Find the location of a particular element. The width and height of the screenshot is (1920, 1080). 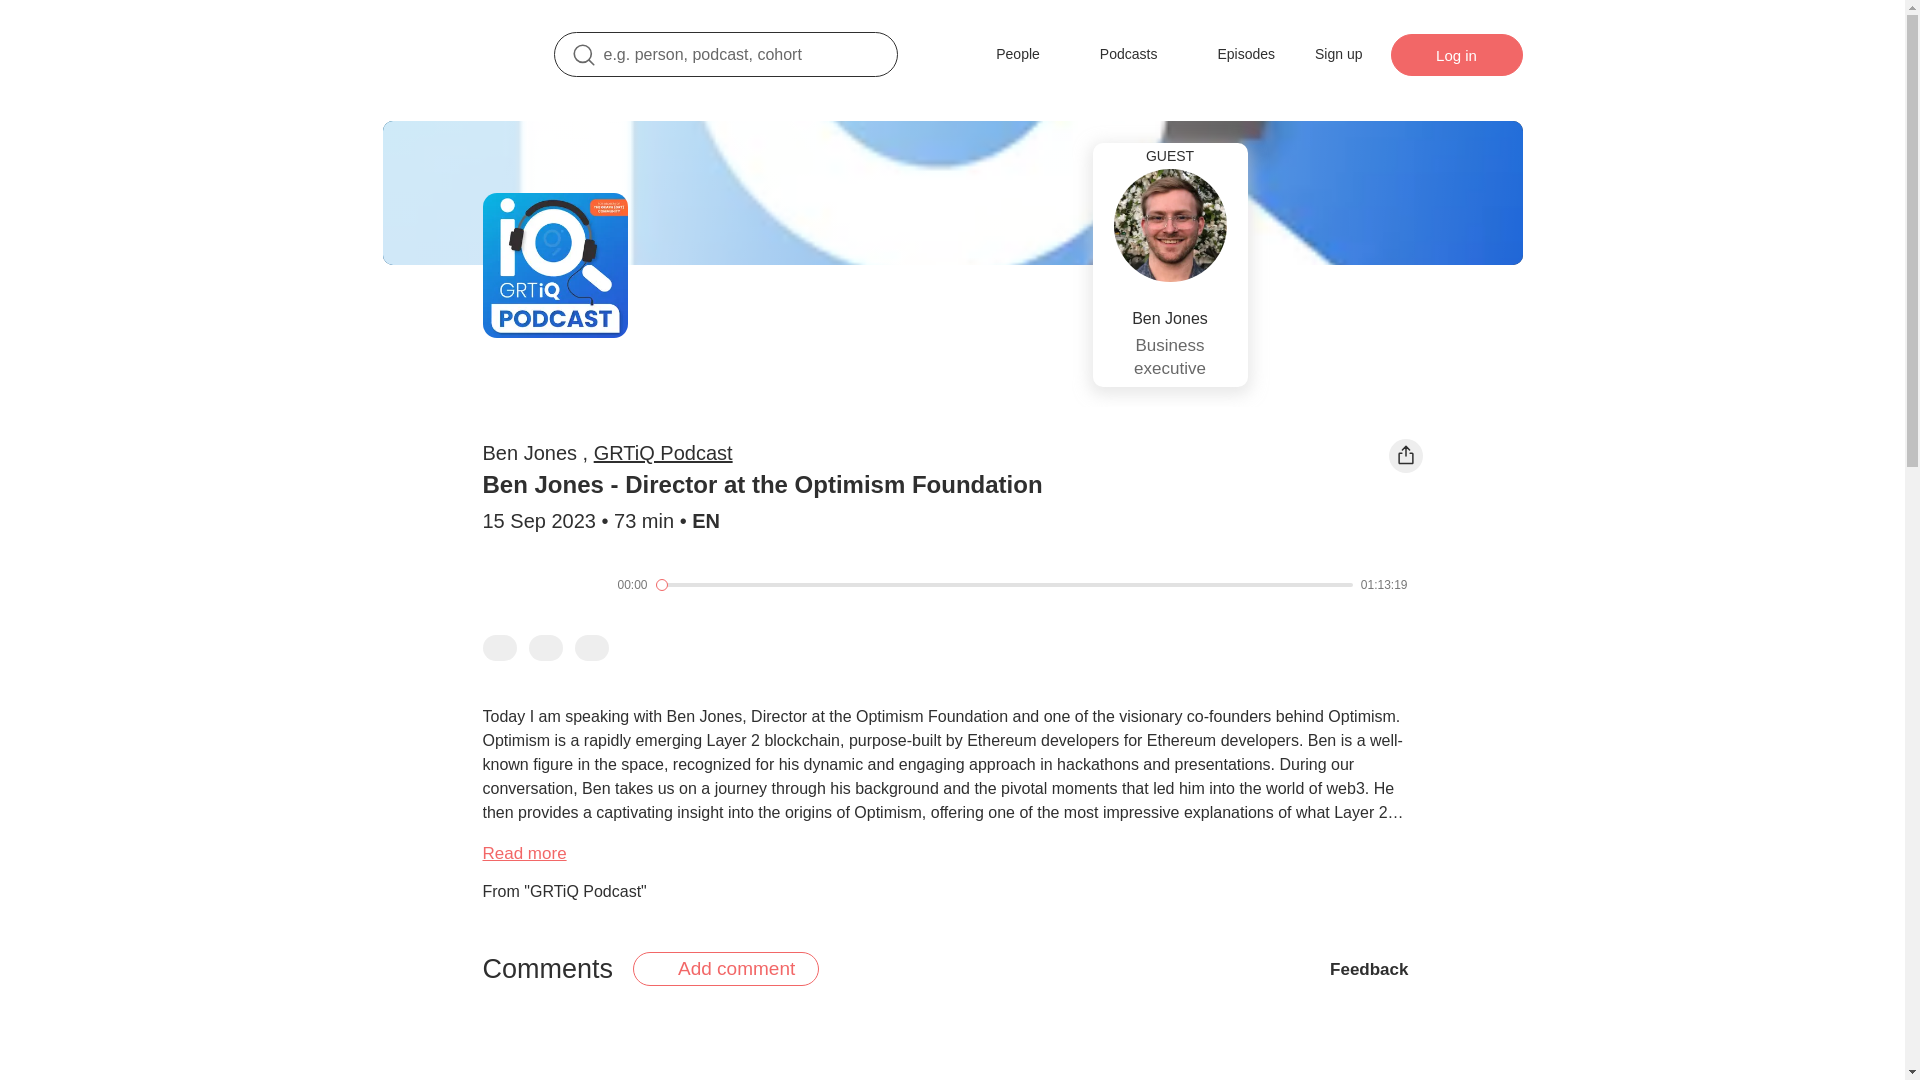

Episodes is located at coordinates (1231, 54).